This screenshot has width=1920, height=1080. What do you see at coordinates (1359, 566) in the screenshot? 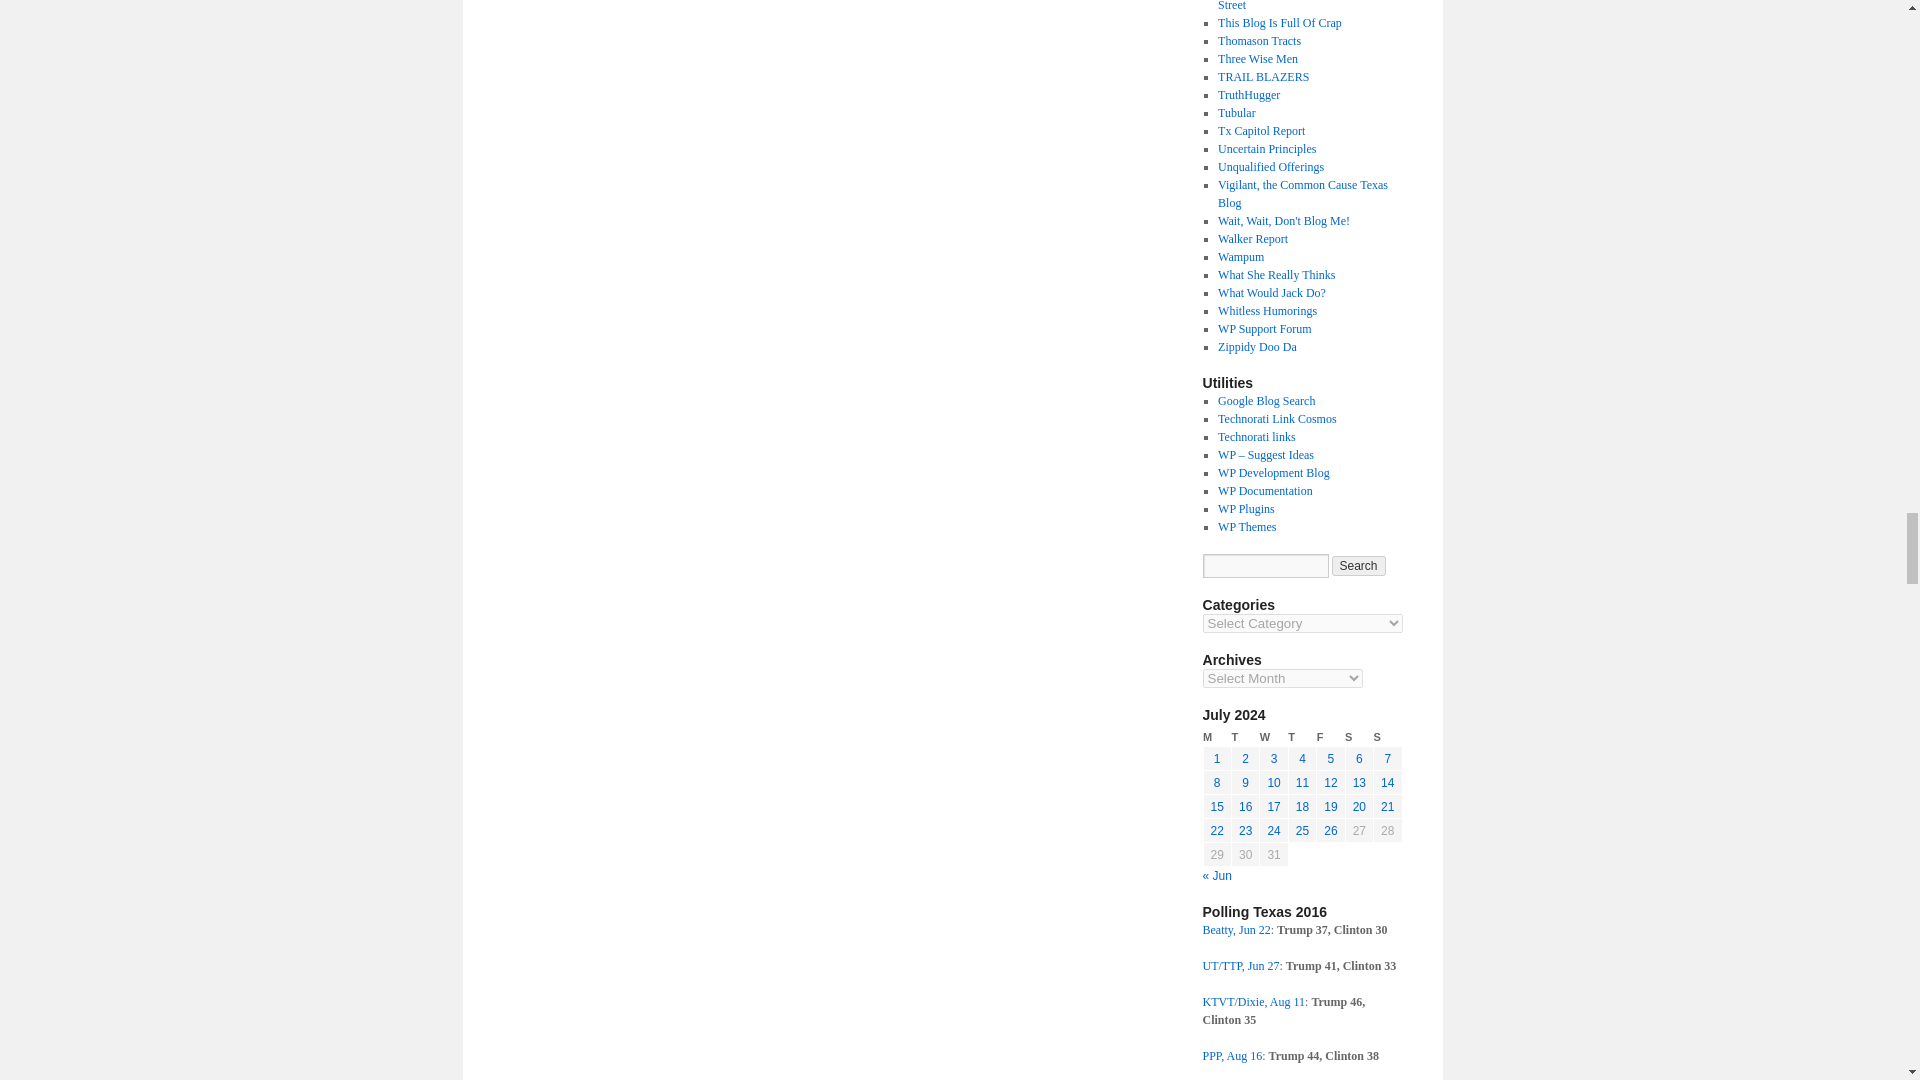
I see `Search` at bounding box center [1359, 566].